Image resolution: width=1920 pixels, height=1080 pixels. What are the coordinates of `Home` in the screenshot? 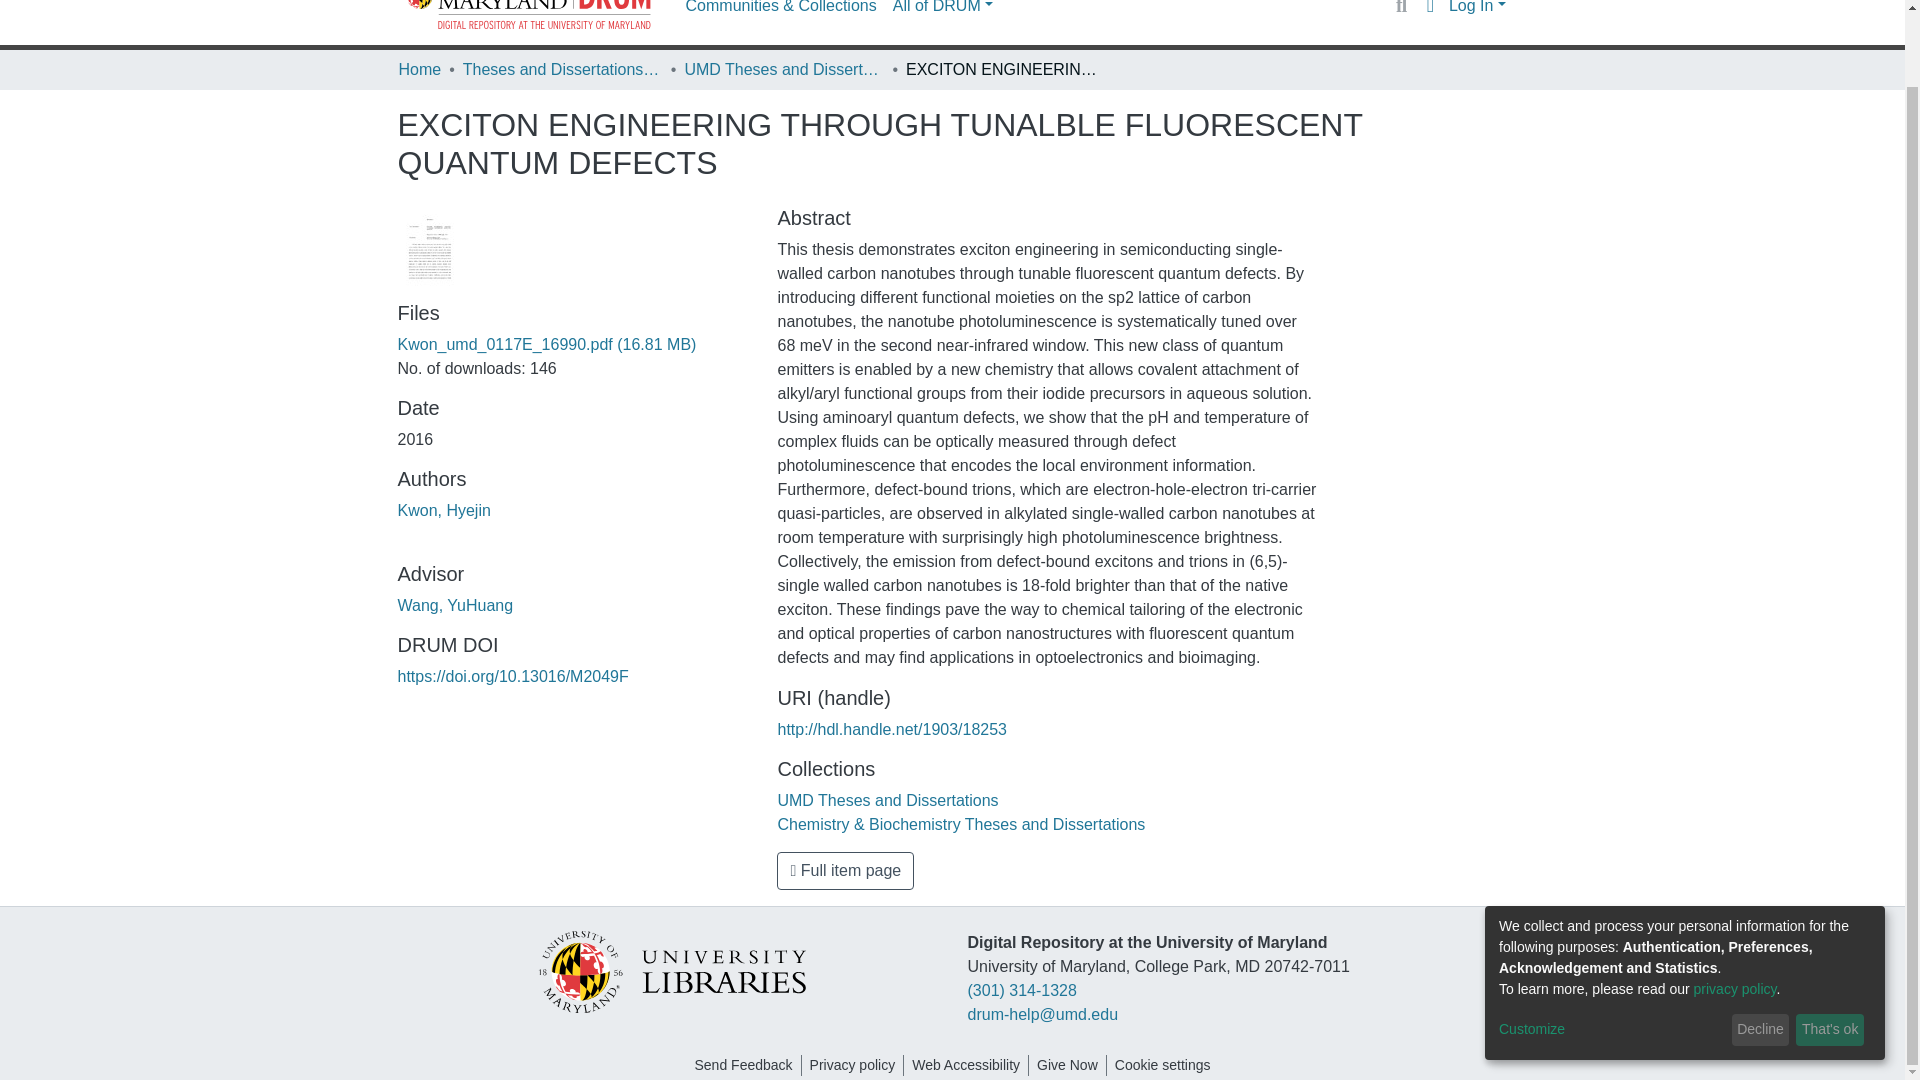 It's located at (419, 70).